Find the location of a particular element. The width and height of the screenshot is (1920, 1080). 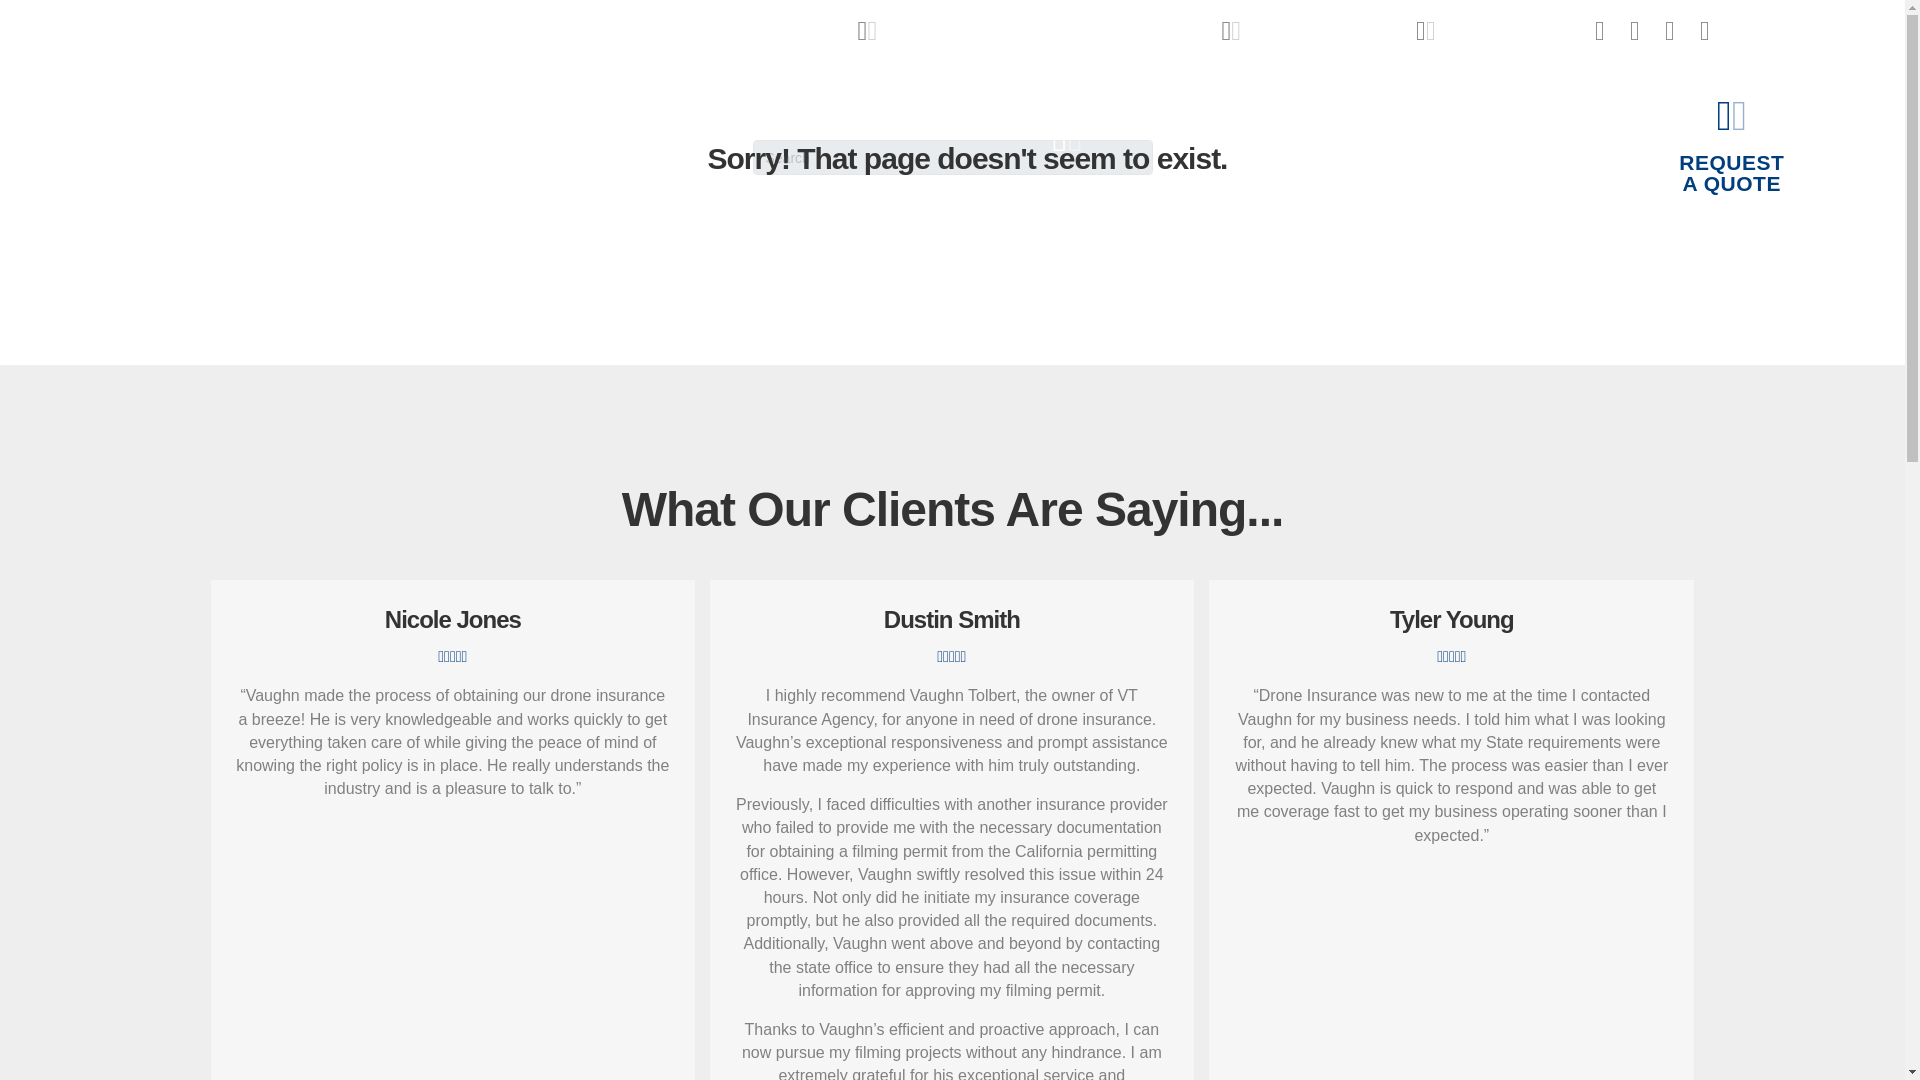

Type and press Enter to search. is located at coordinates (1730, 144).